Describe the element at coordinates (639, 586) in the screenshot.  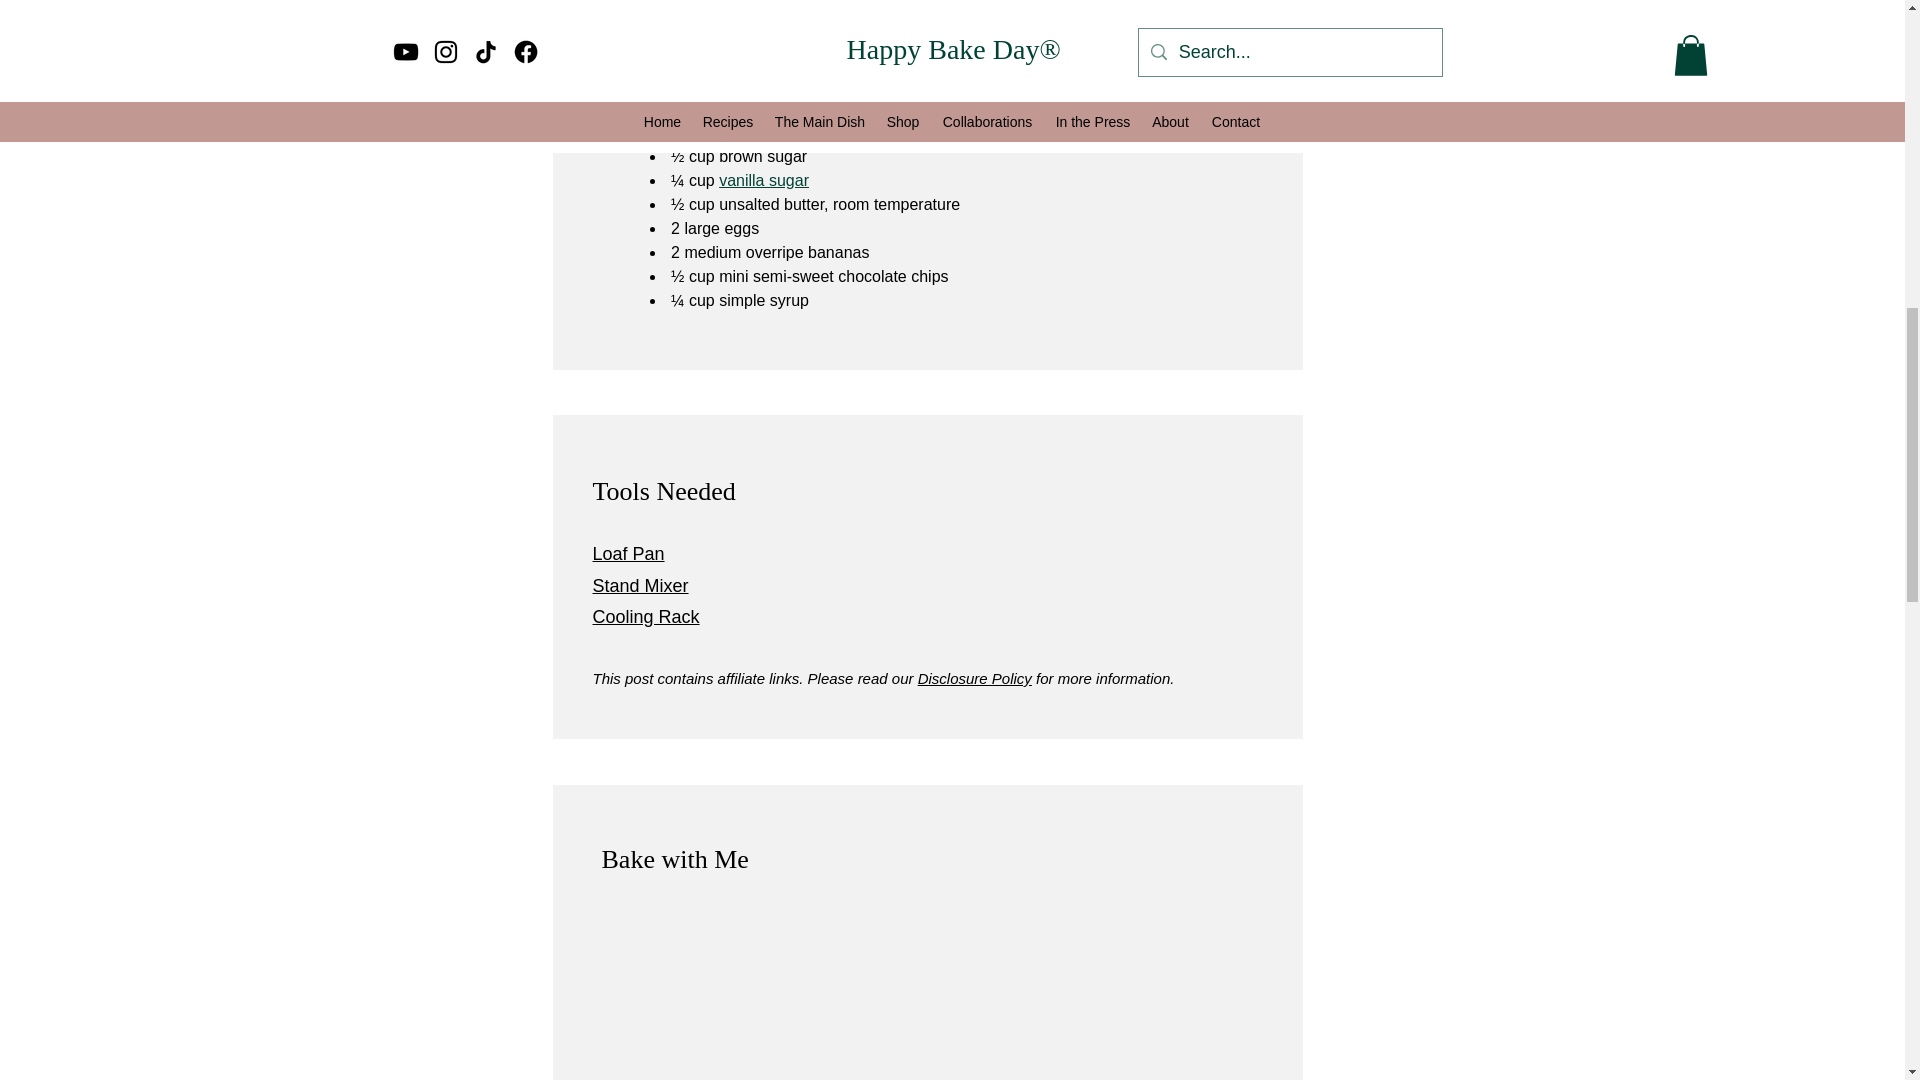
I see `Stand Mixer` at that location.